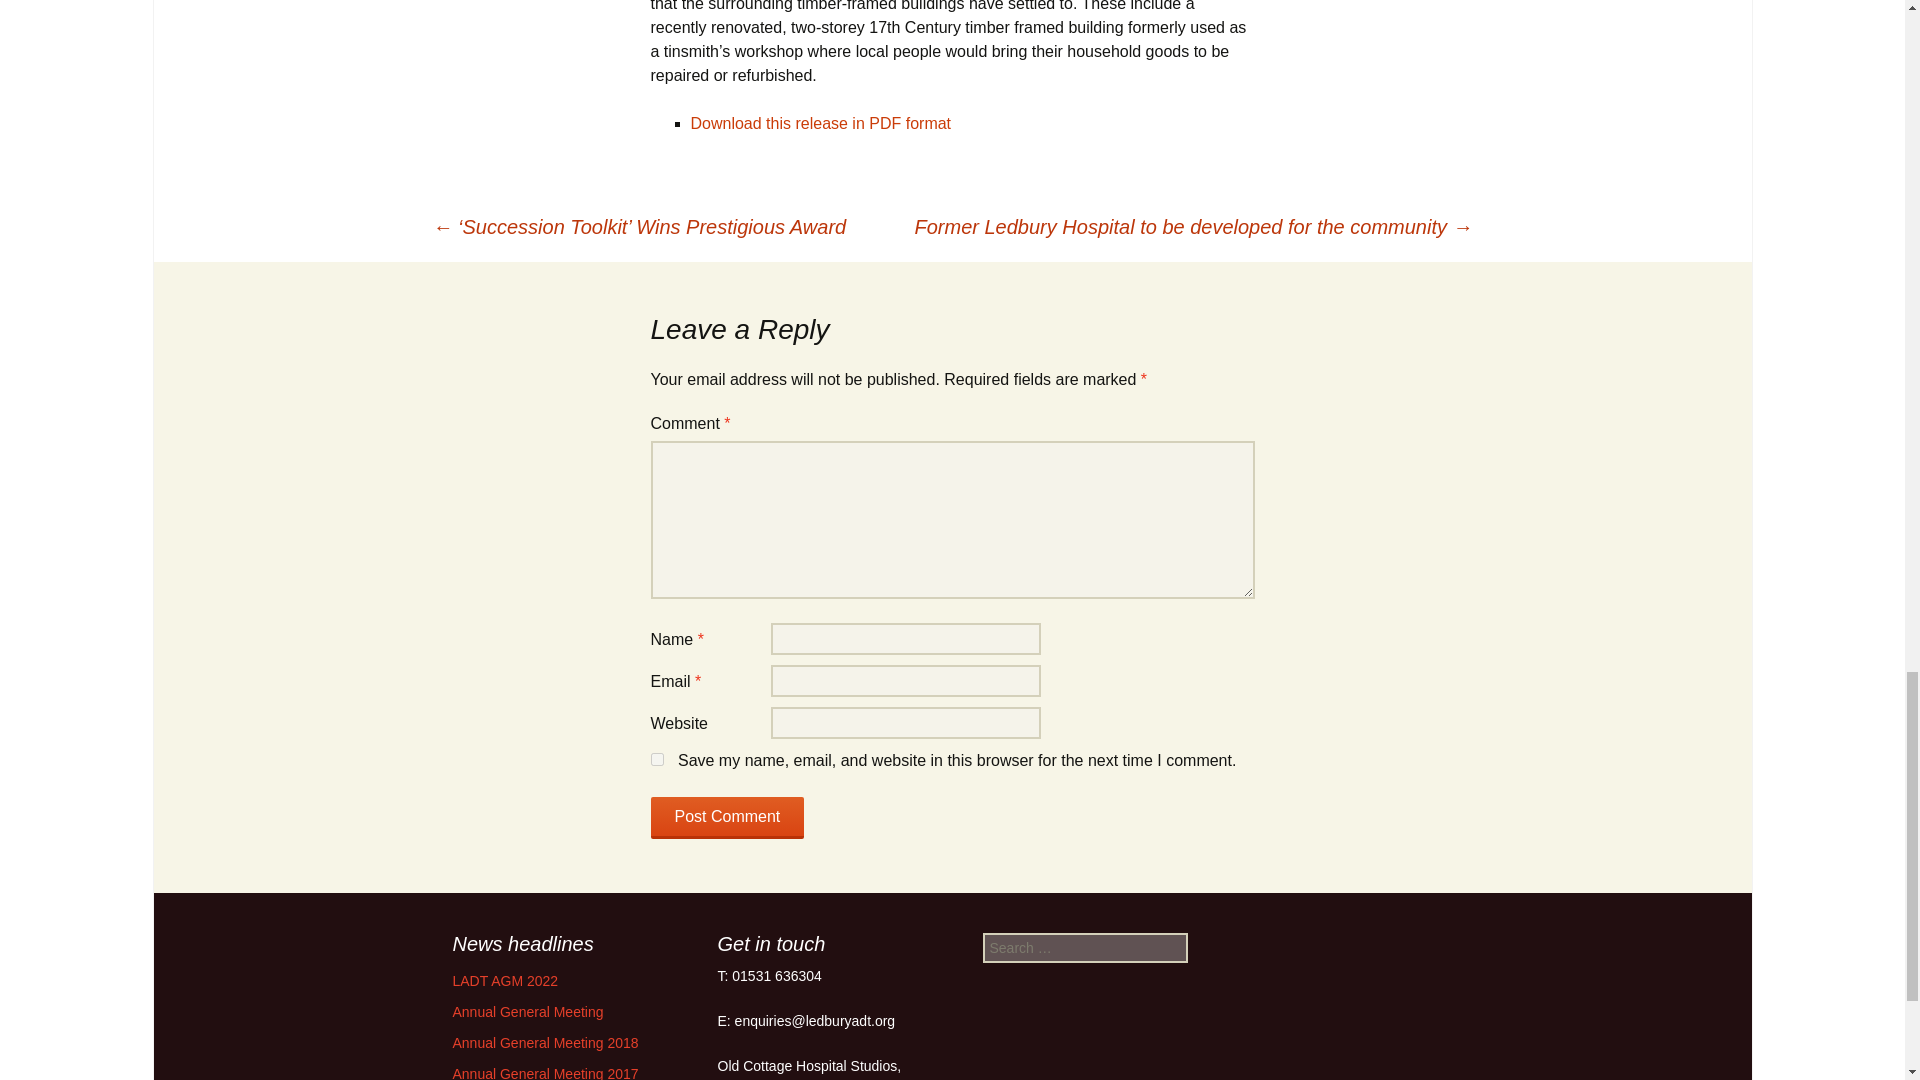  I want to click on Annual General Meeting 2018, so click(544, 1042).